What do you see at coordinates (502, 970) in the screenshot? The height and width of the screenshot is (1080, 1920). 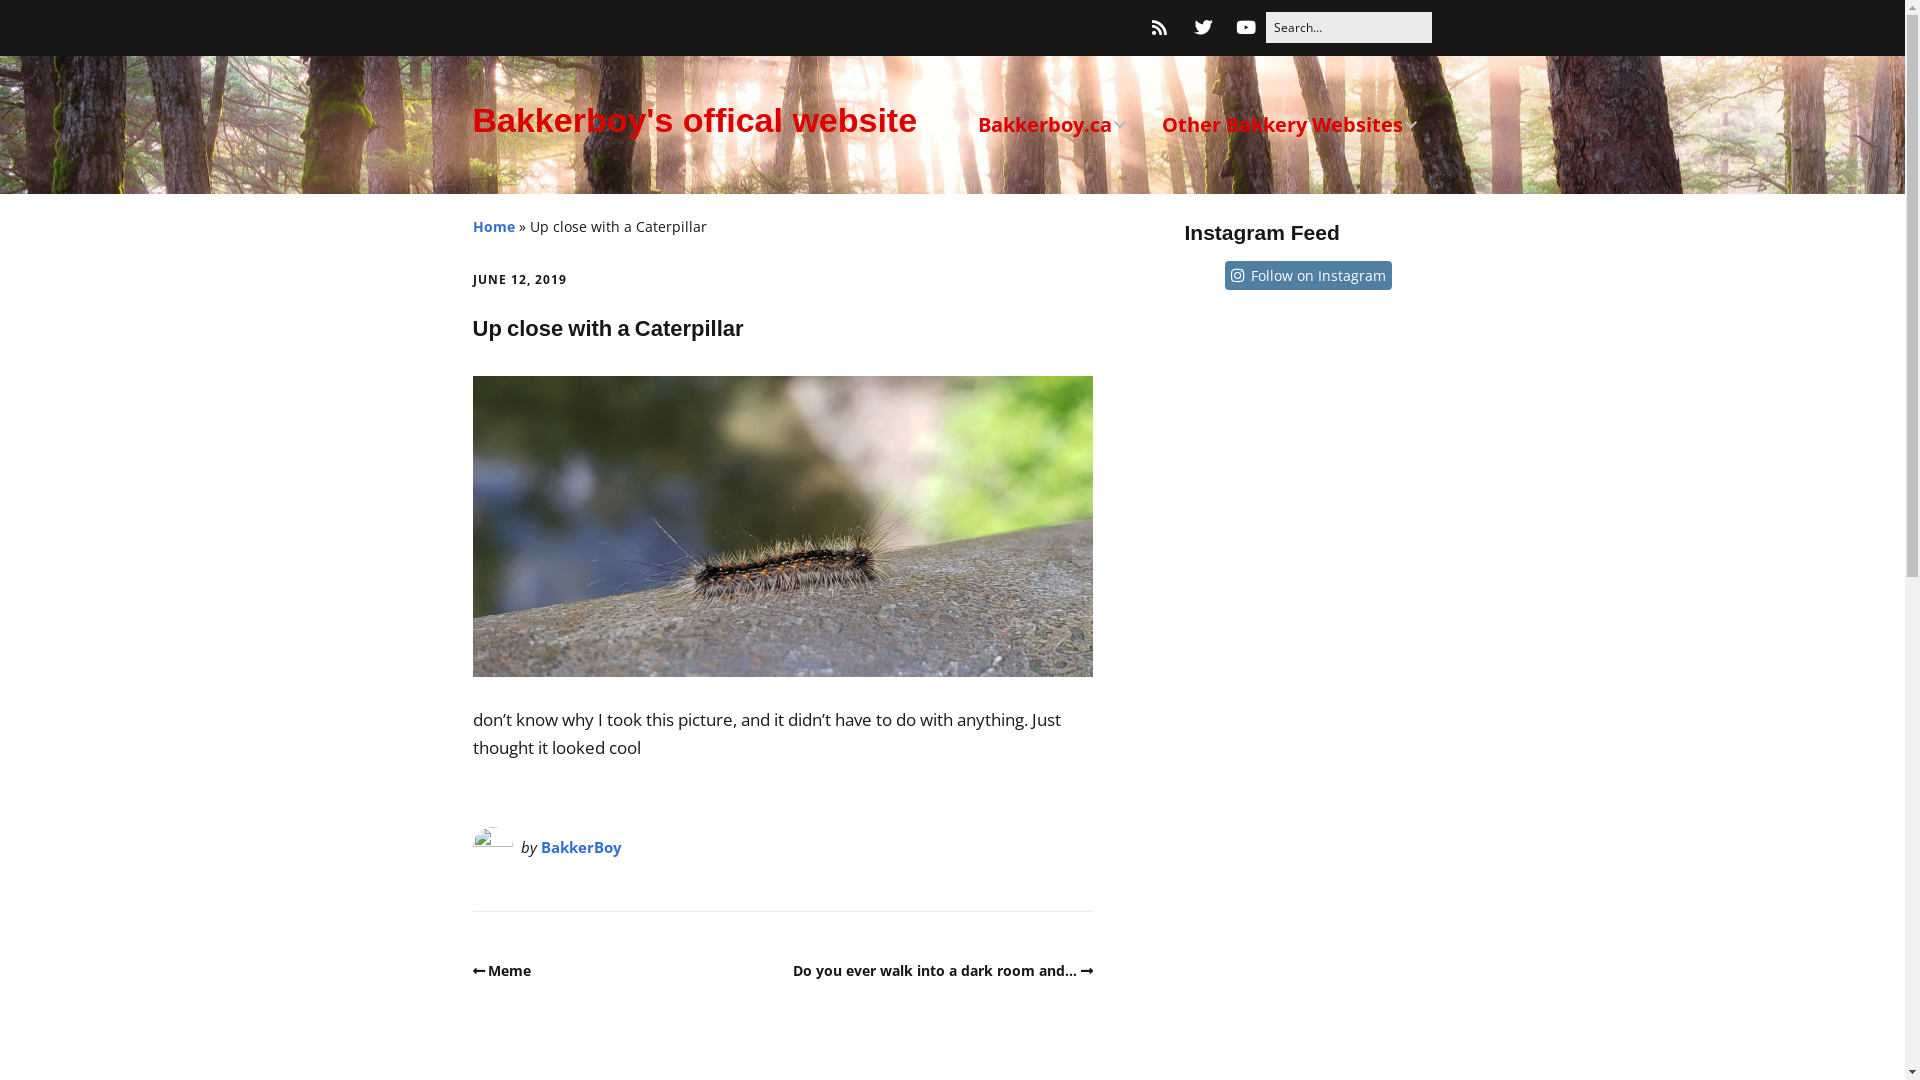 I see `Meme` at bounding box center [502, 970].